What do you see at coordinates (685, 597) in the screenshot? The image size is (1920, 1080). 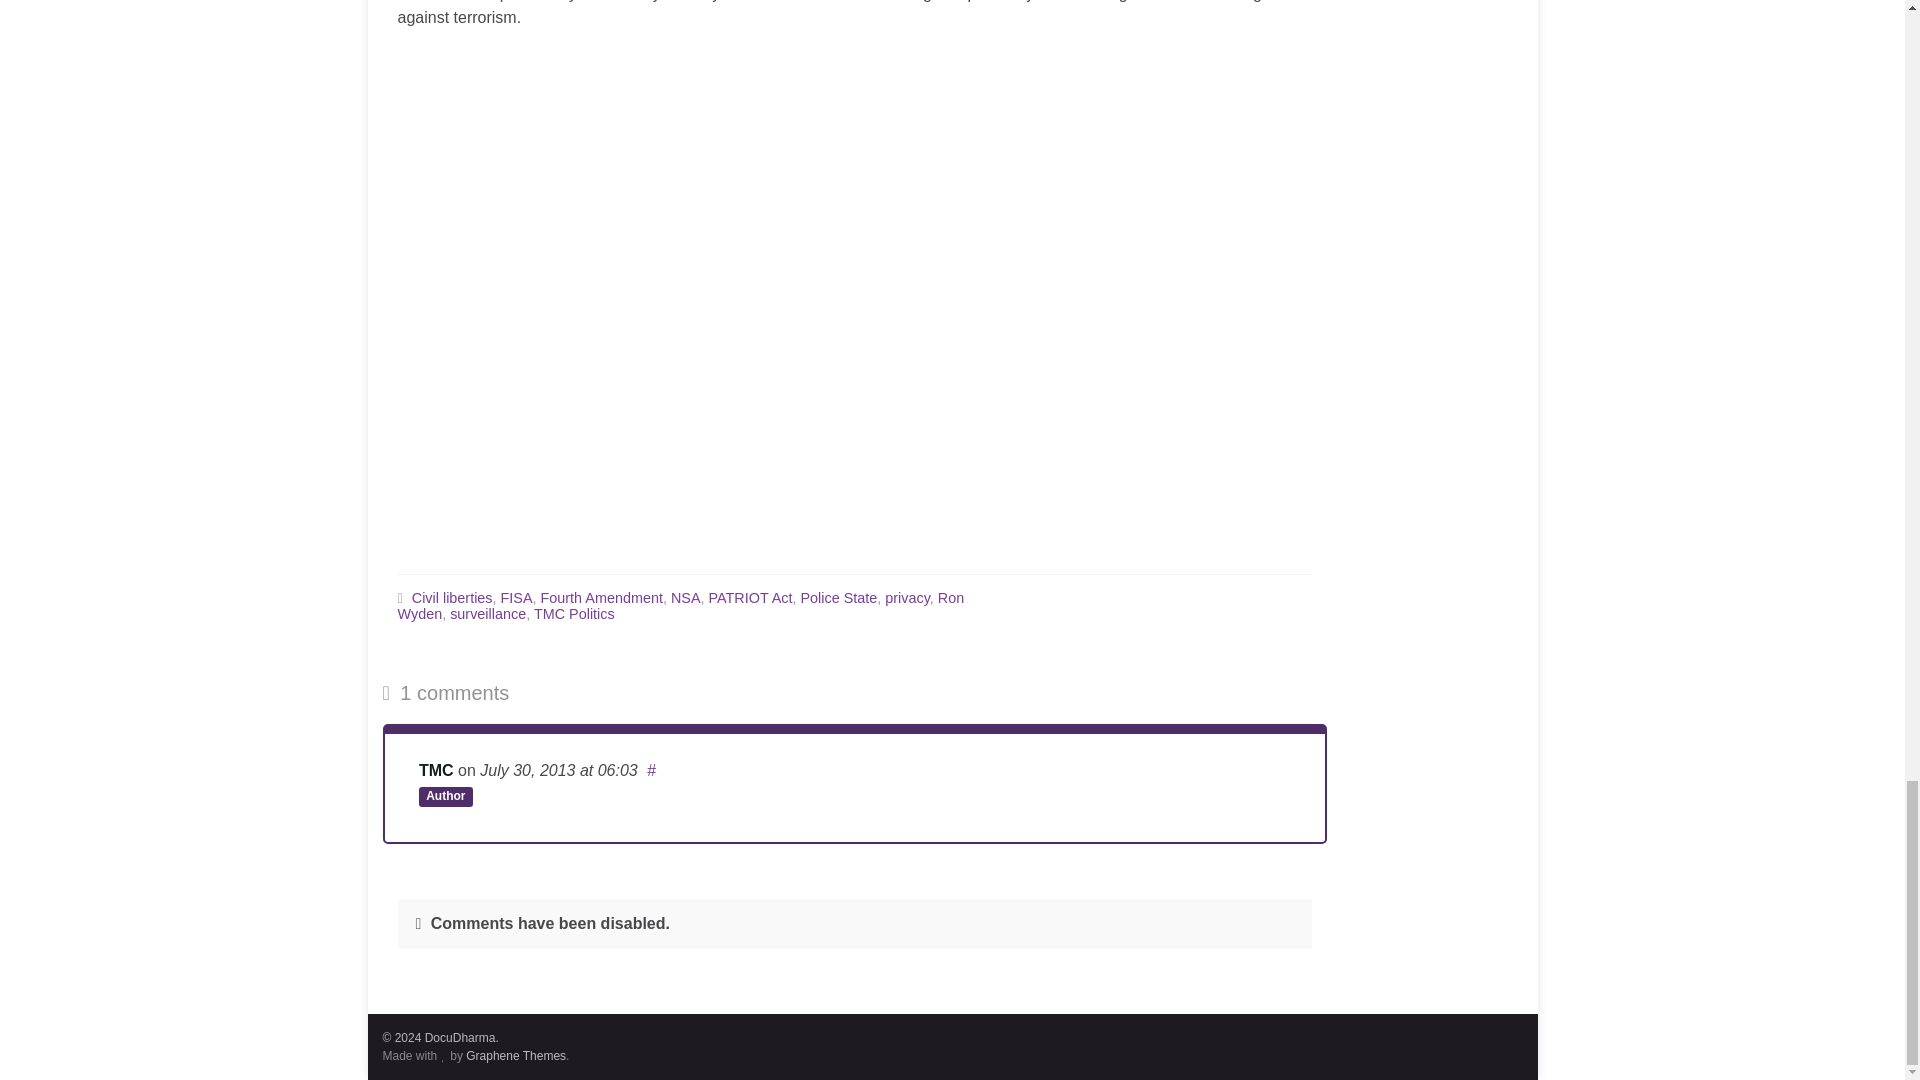 I see `NSA` at bounding box center [685, 597].